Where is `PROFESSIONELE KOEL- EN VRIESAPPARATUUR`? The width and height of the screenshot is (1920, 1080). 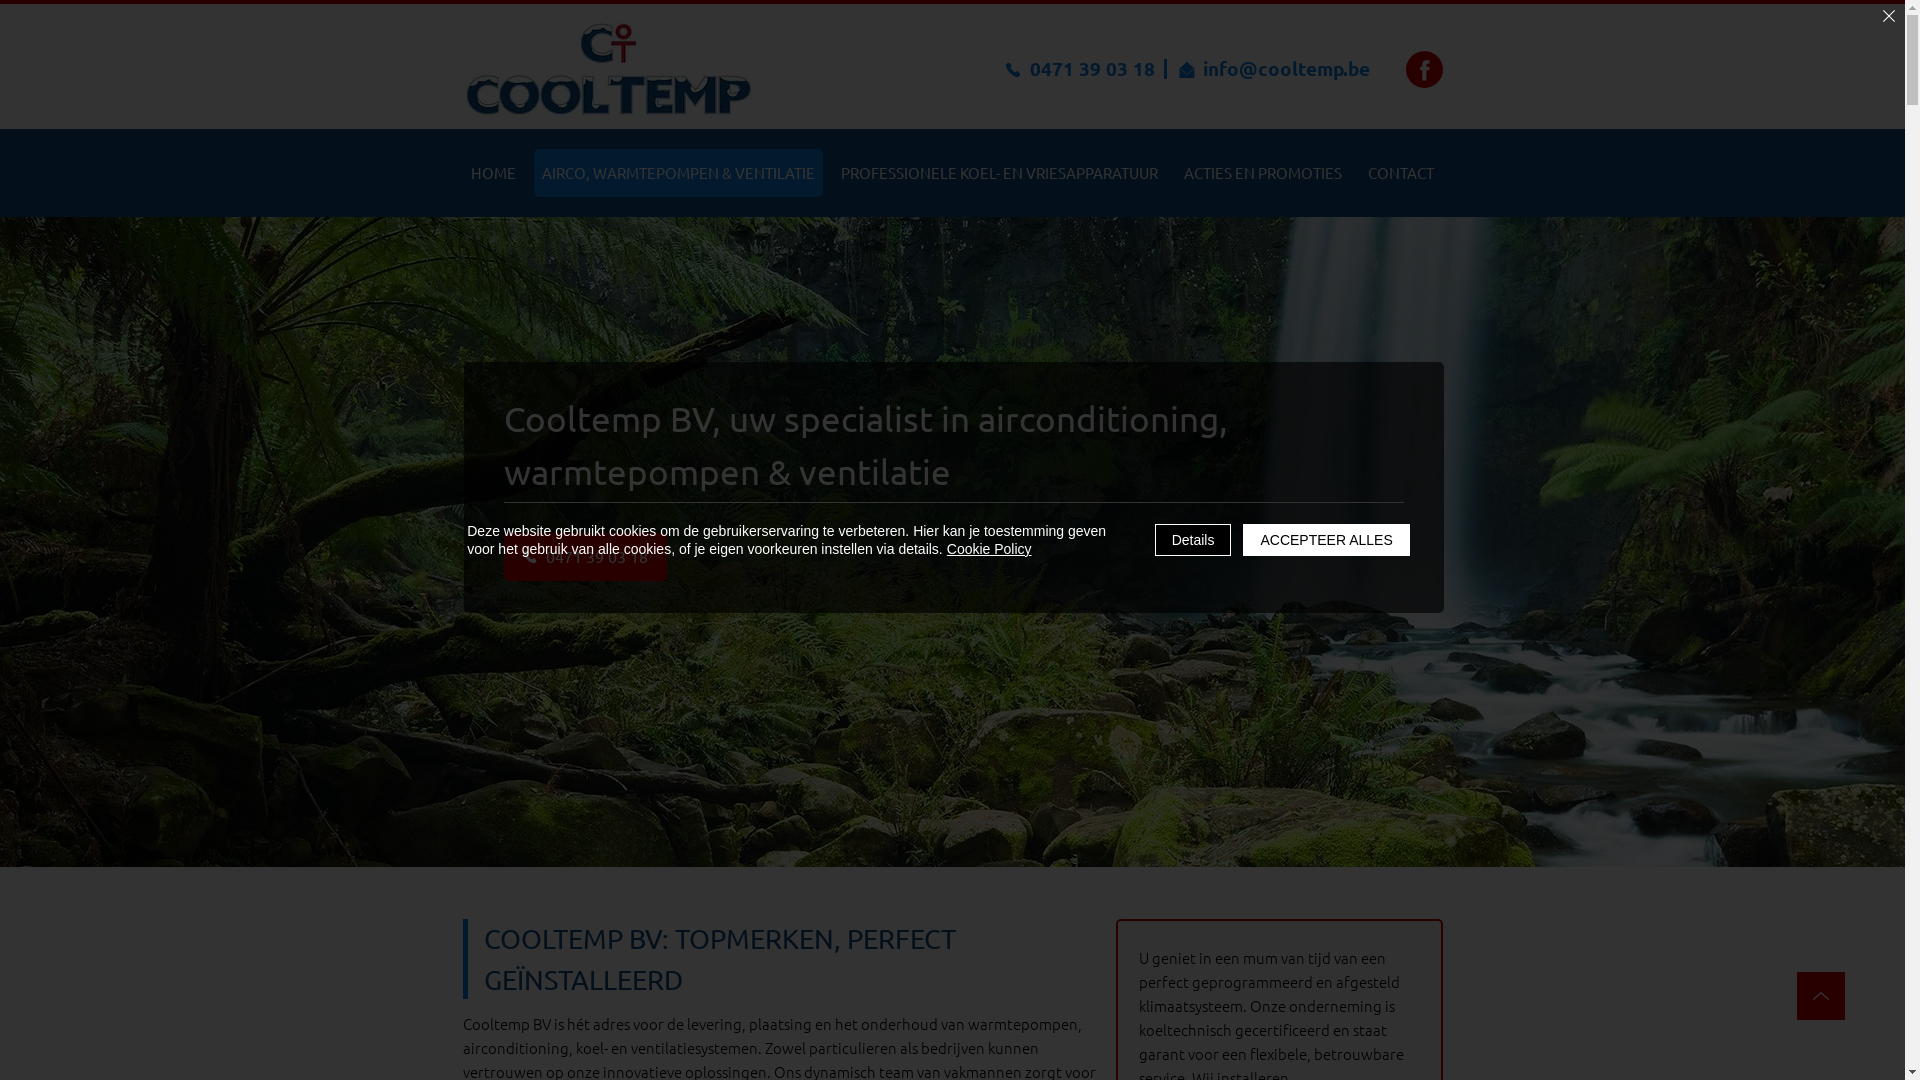 PROFESSIONELE KOEL- EN VRIESAPPARATUUR is located at coordinates (998, 173).